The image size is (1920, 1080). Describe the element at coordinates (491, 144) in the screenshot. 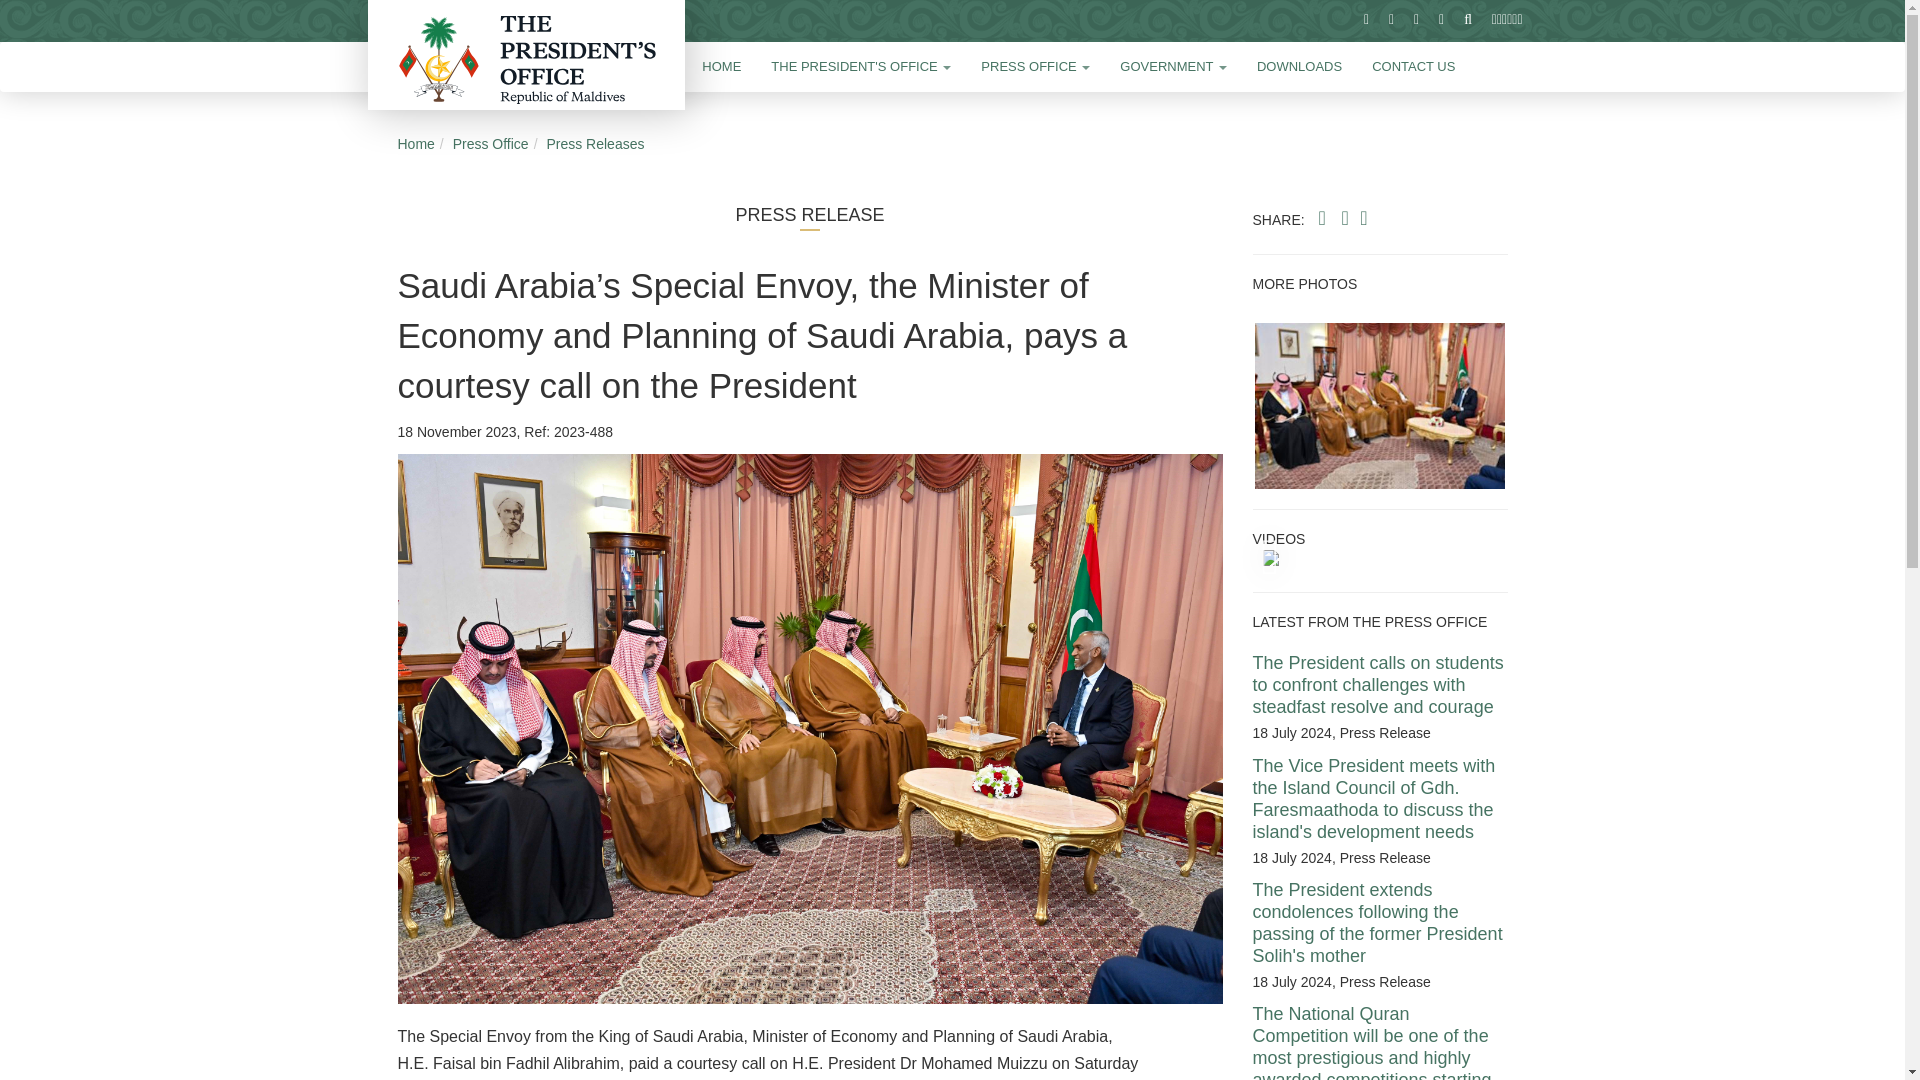

I see `Press Office` at that location.